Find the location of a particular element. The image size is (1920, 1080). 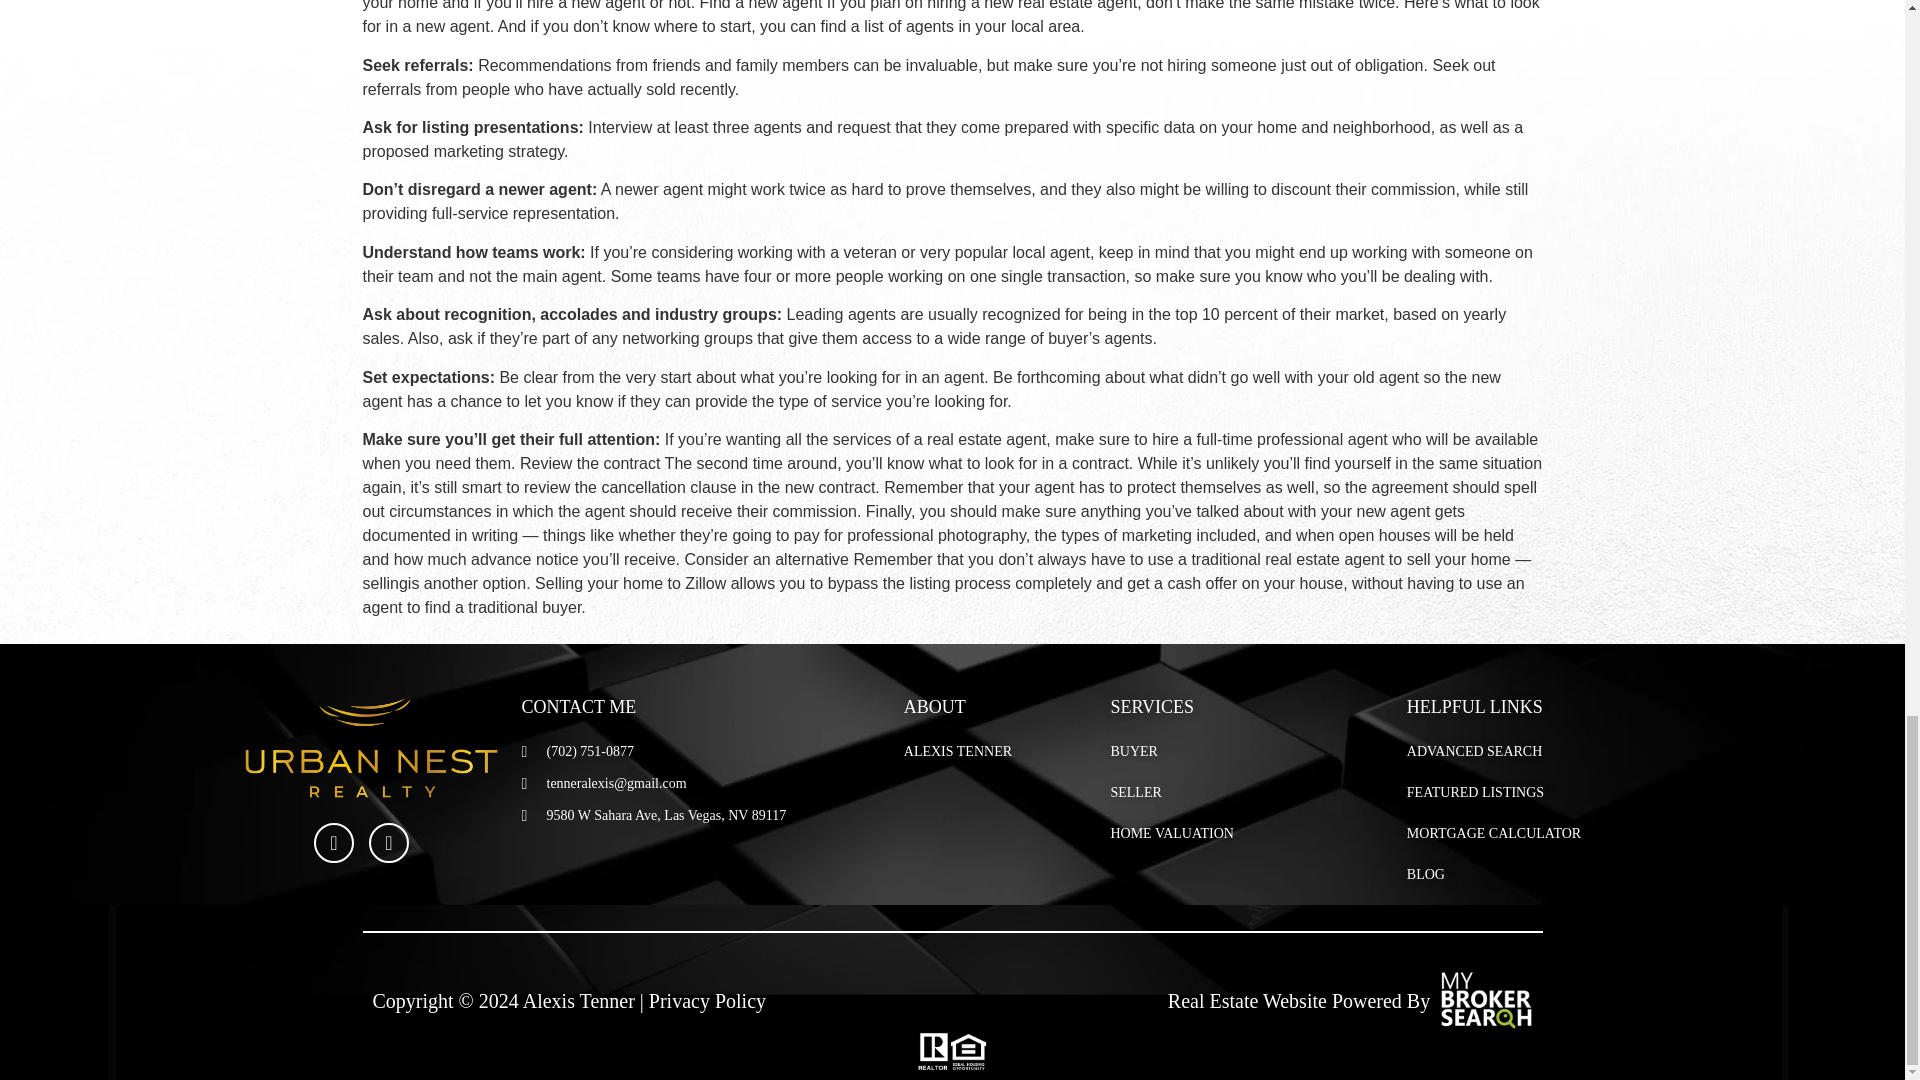

BUYER is located at coordinates (1133, 752).